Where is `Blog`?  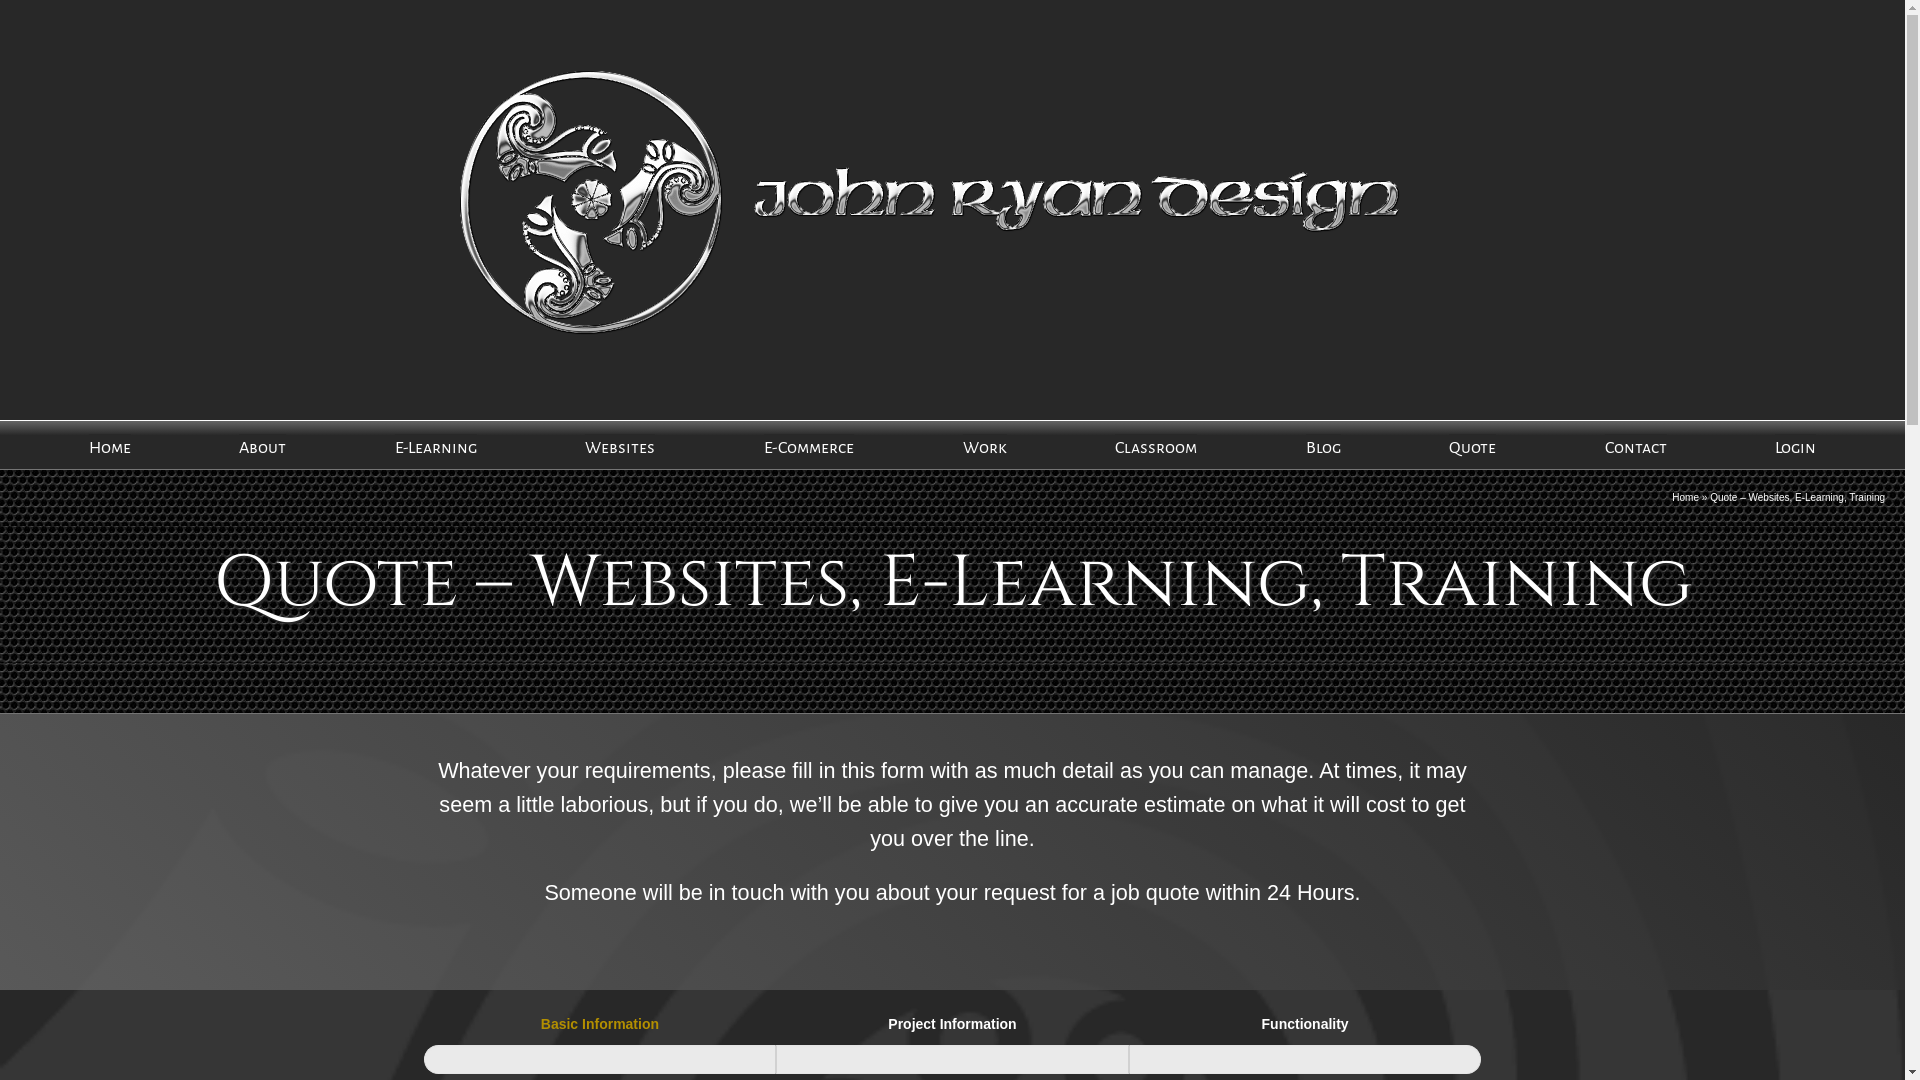
Blog is located at coordinates (1324, 446).